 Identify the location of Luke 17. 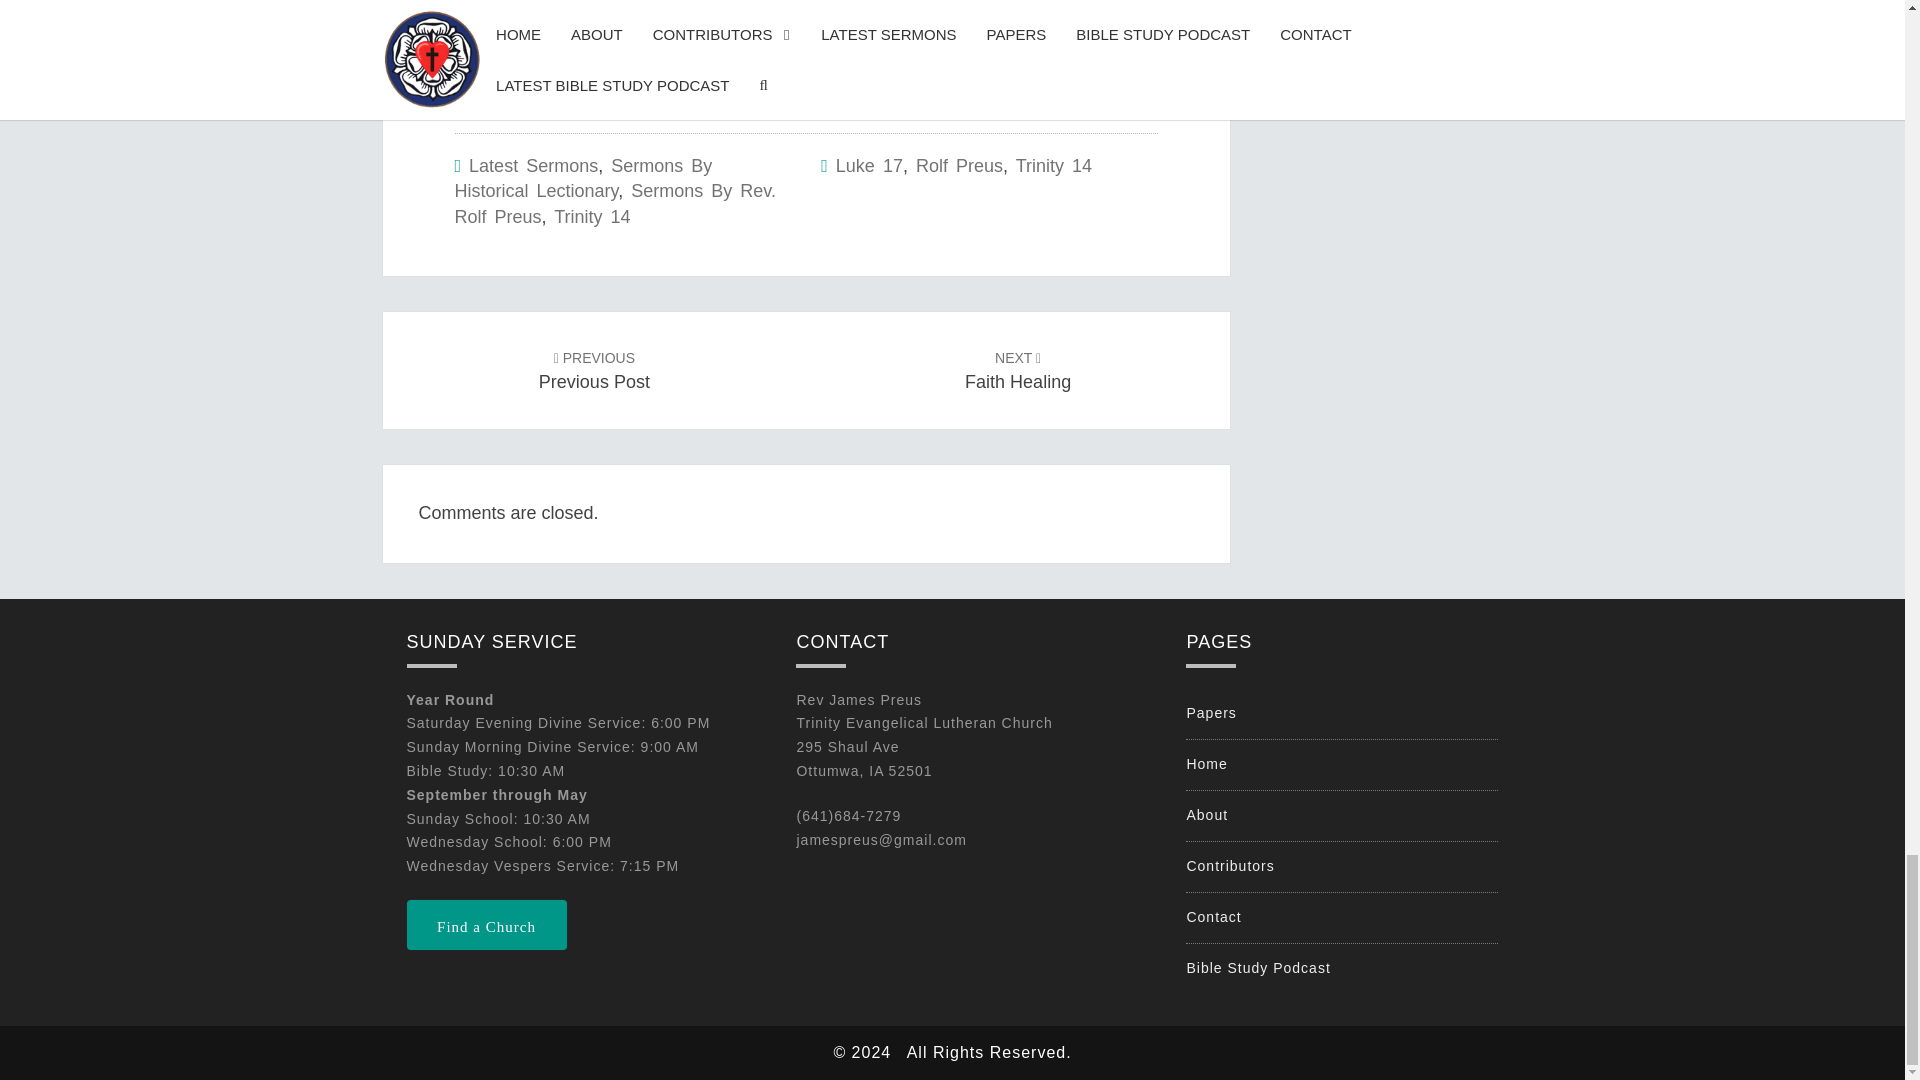
(594, 370).